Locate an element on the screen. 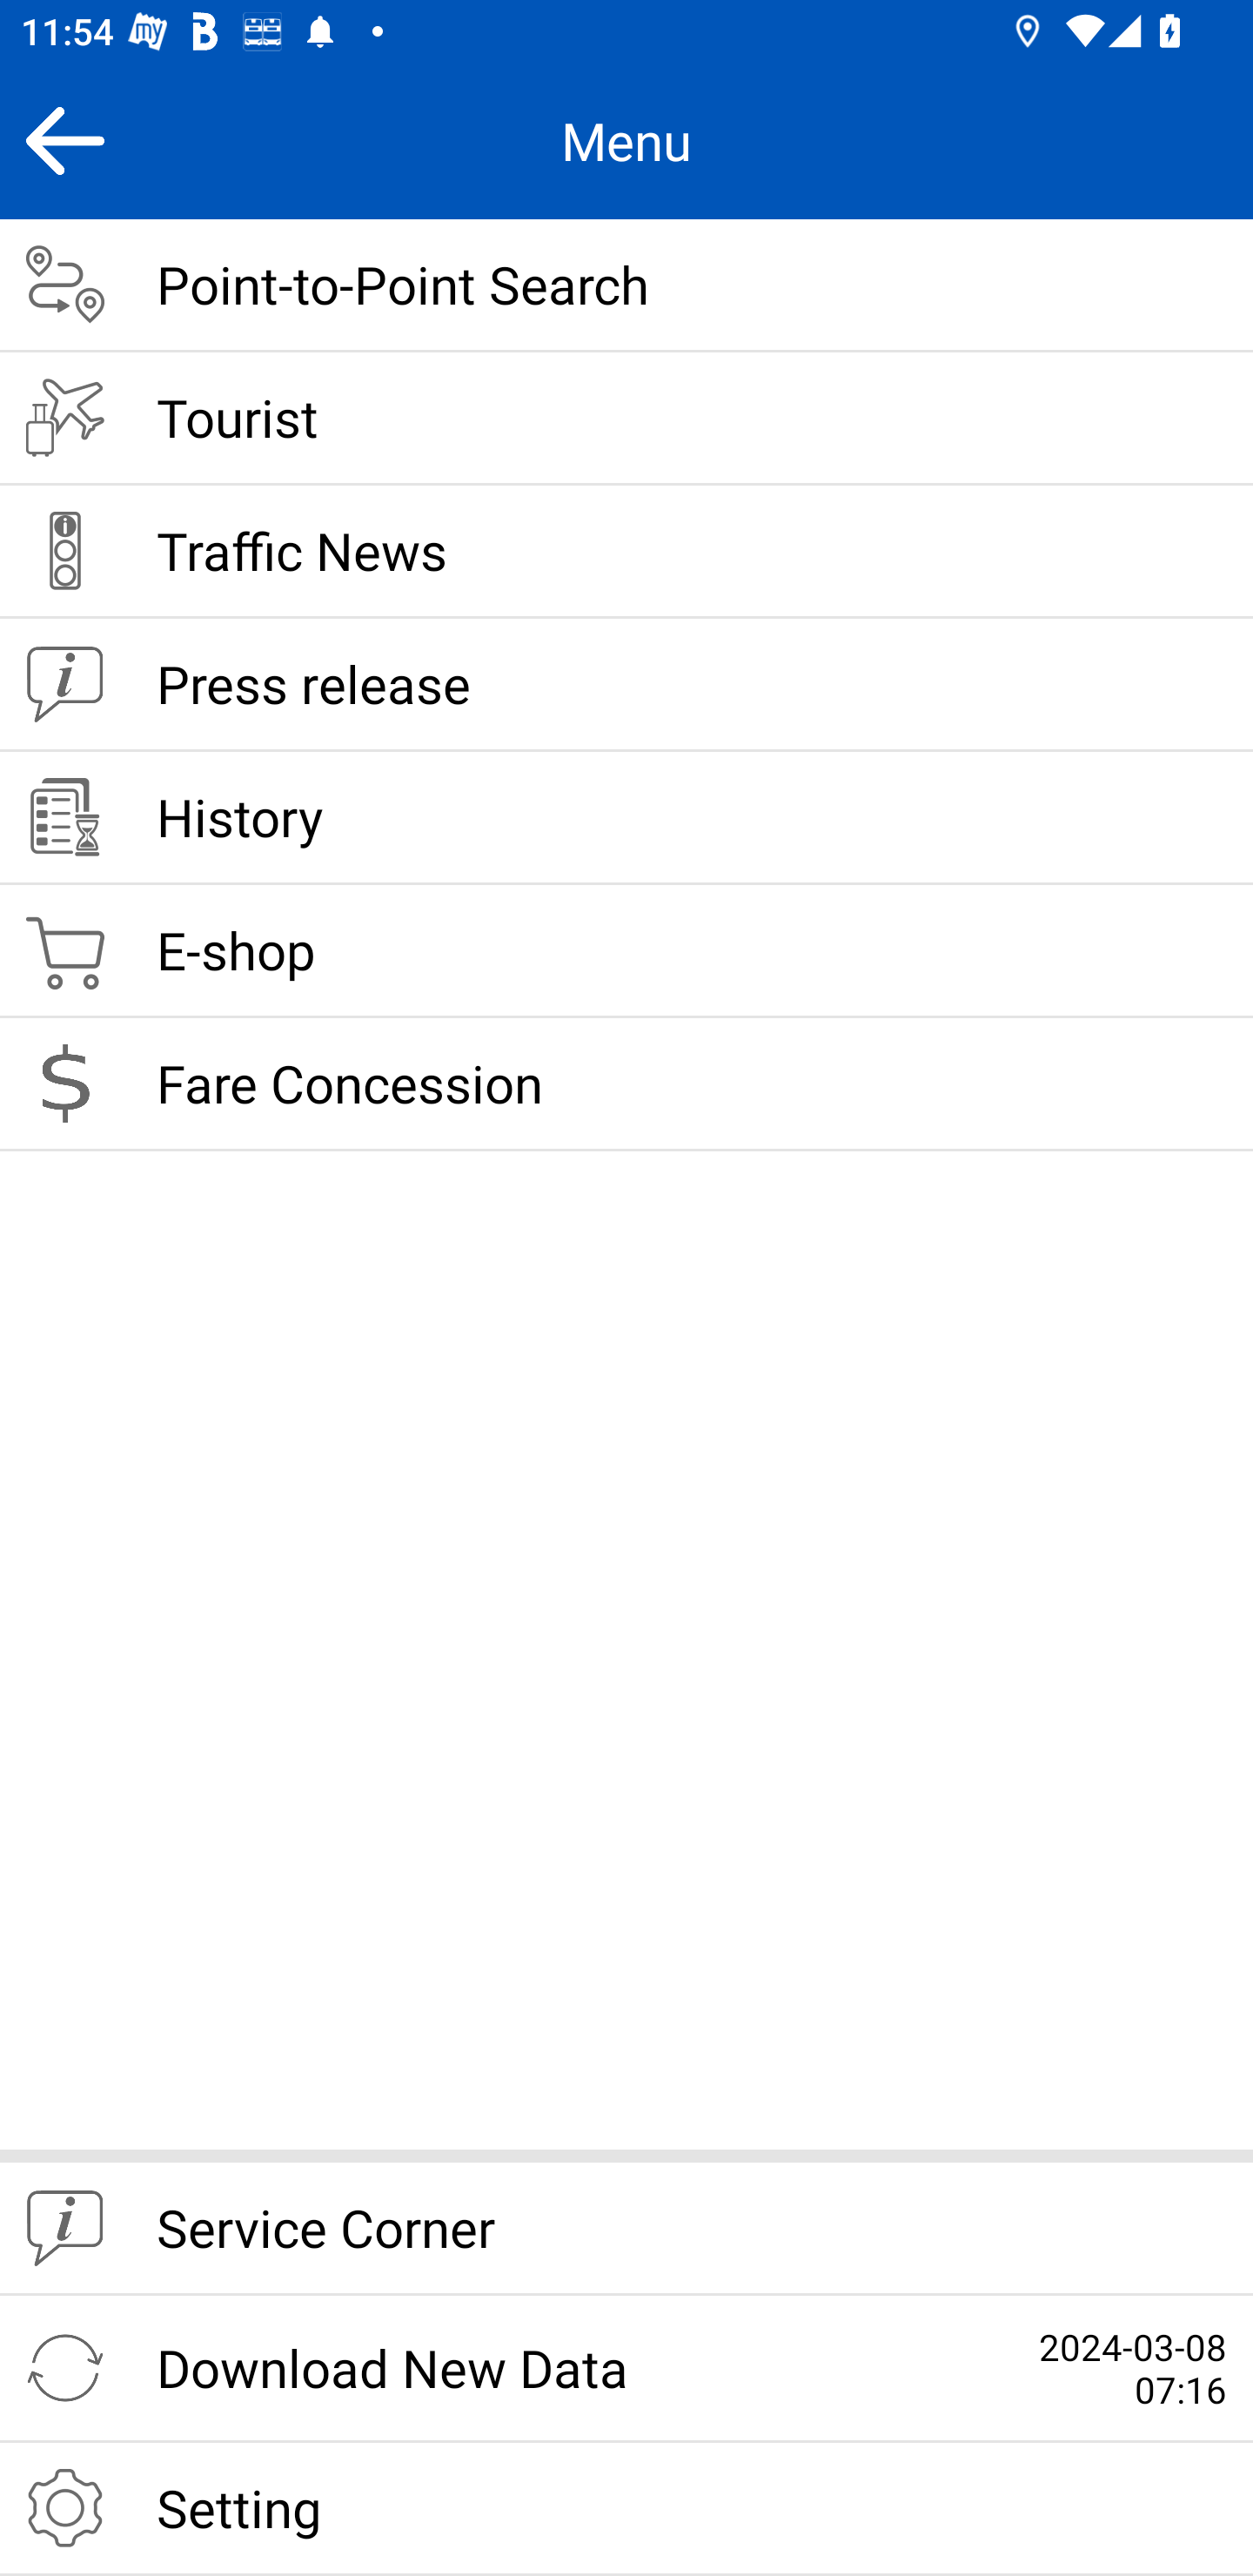  Tourist is located at coordinates (626, 419).